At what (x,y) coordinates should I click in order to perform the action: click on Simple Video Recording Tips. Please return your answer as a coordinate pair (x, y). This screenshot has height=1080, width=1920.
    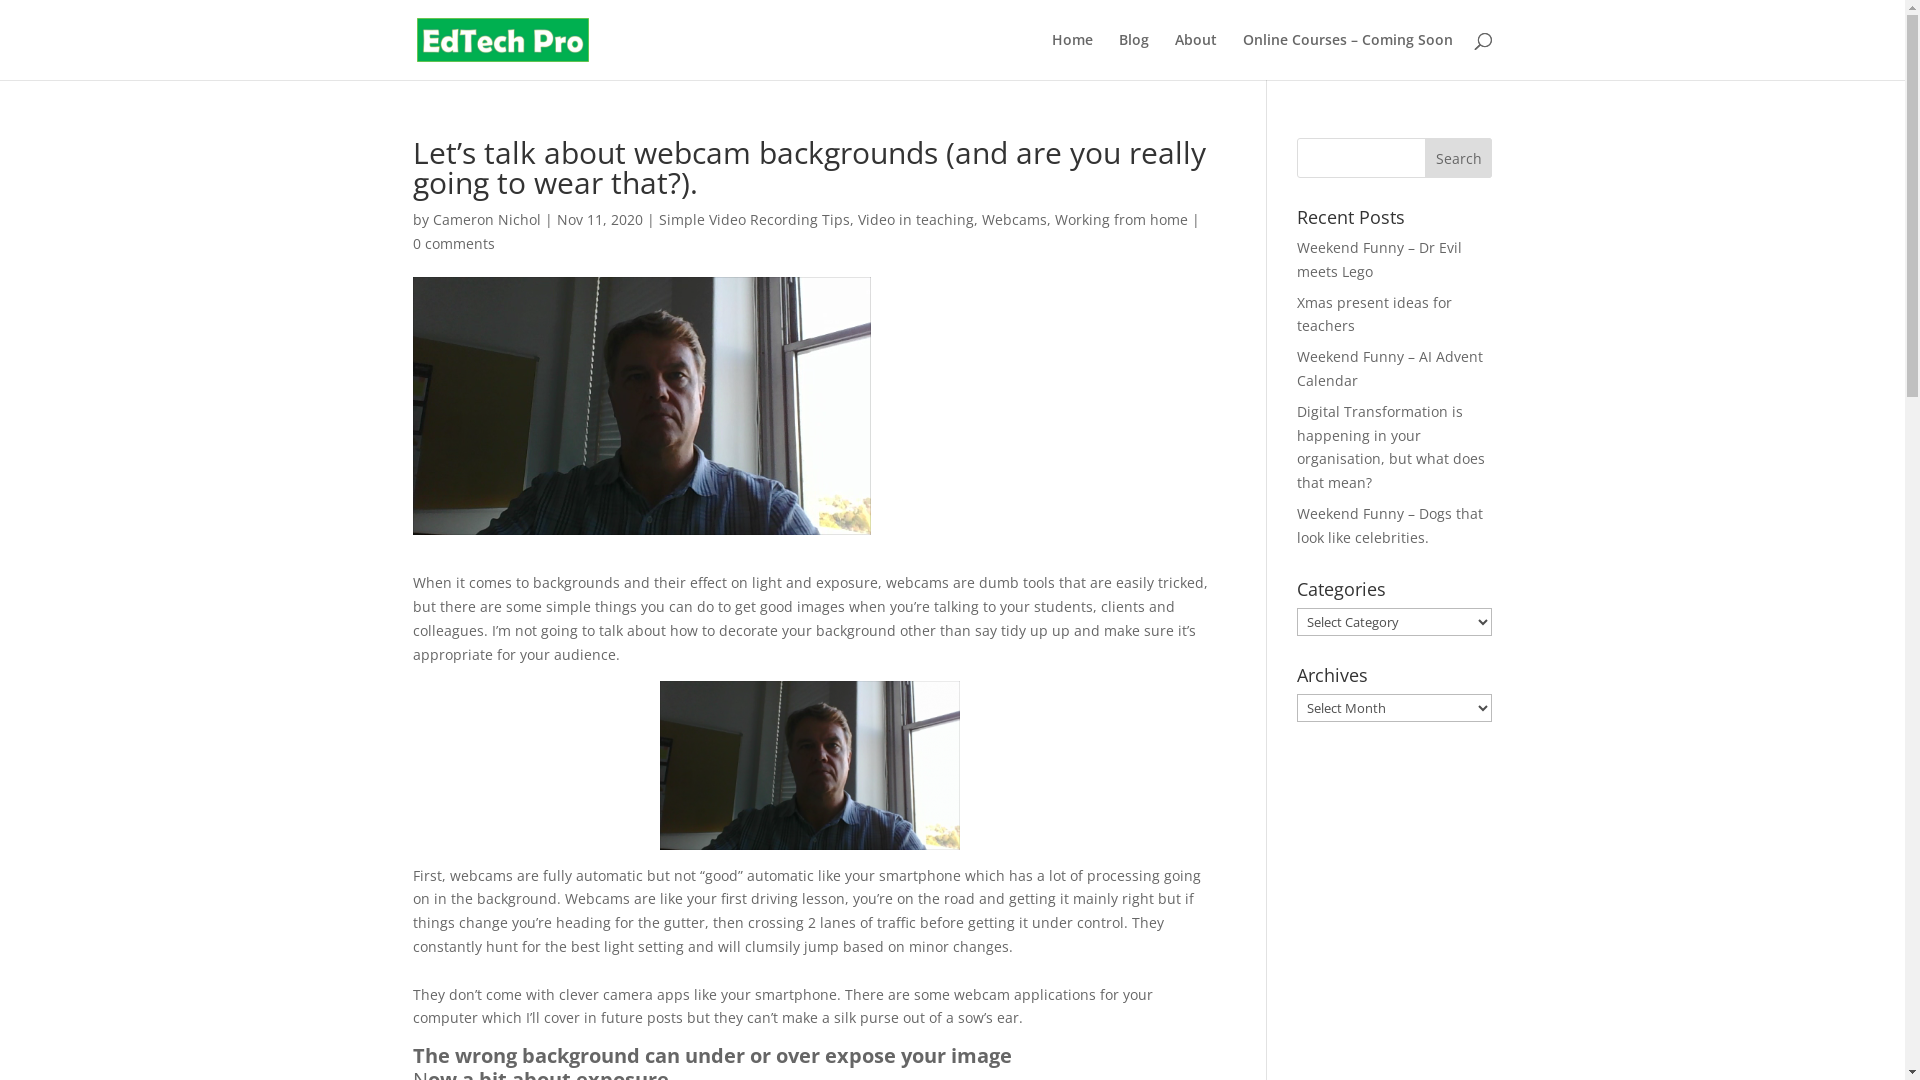
    Looking at the image, I should click on (754, 220).